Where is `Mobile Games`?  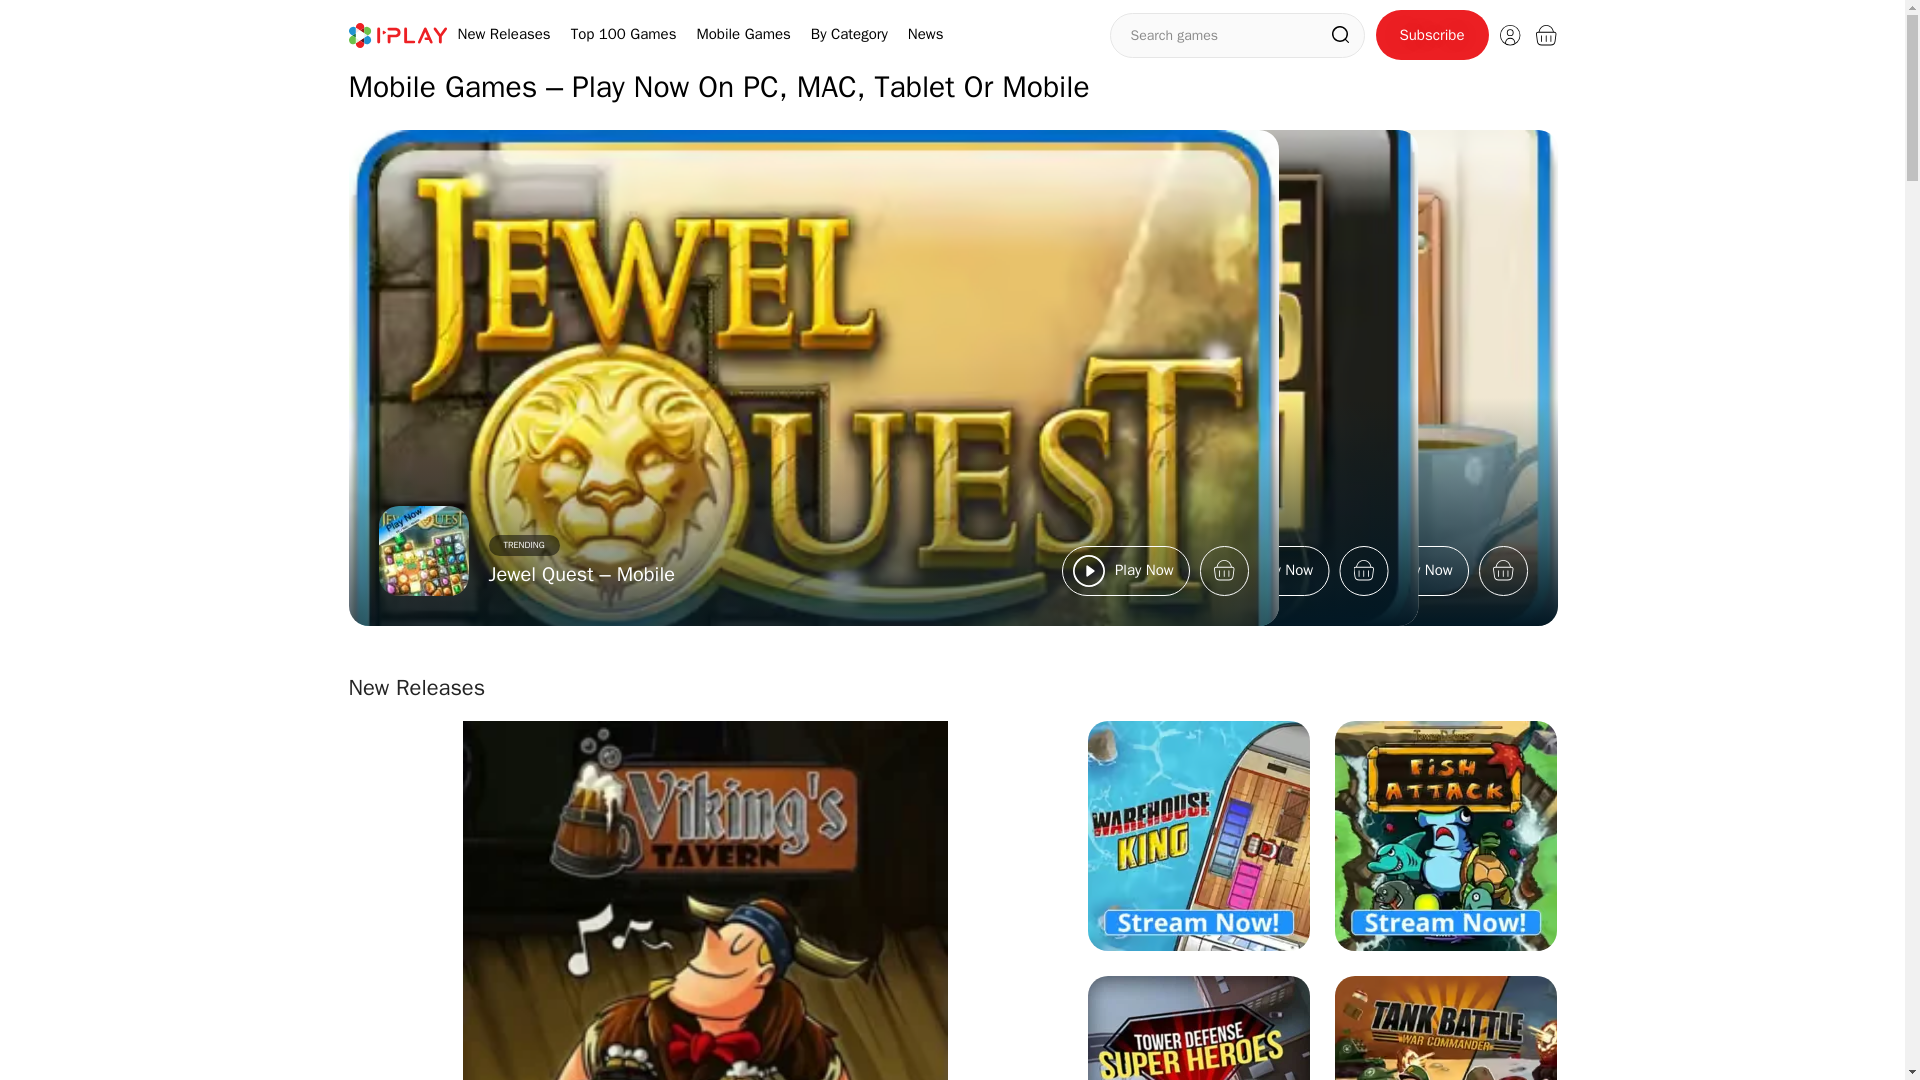
Mobile Games is located at coordinates (742, 34).